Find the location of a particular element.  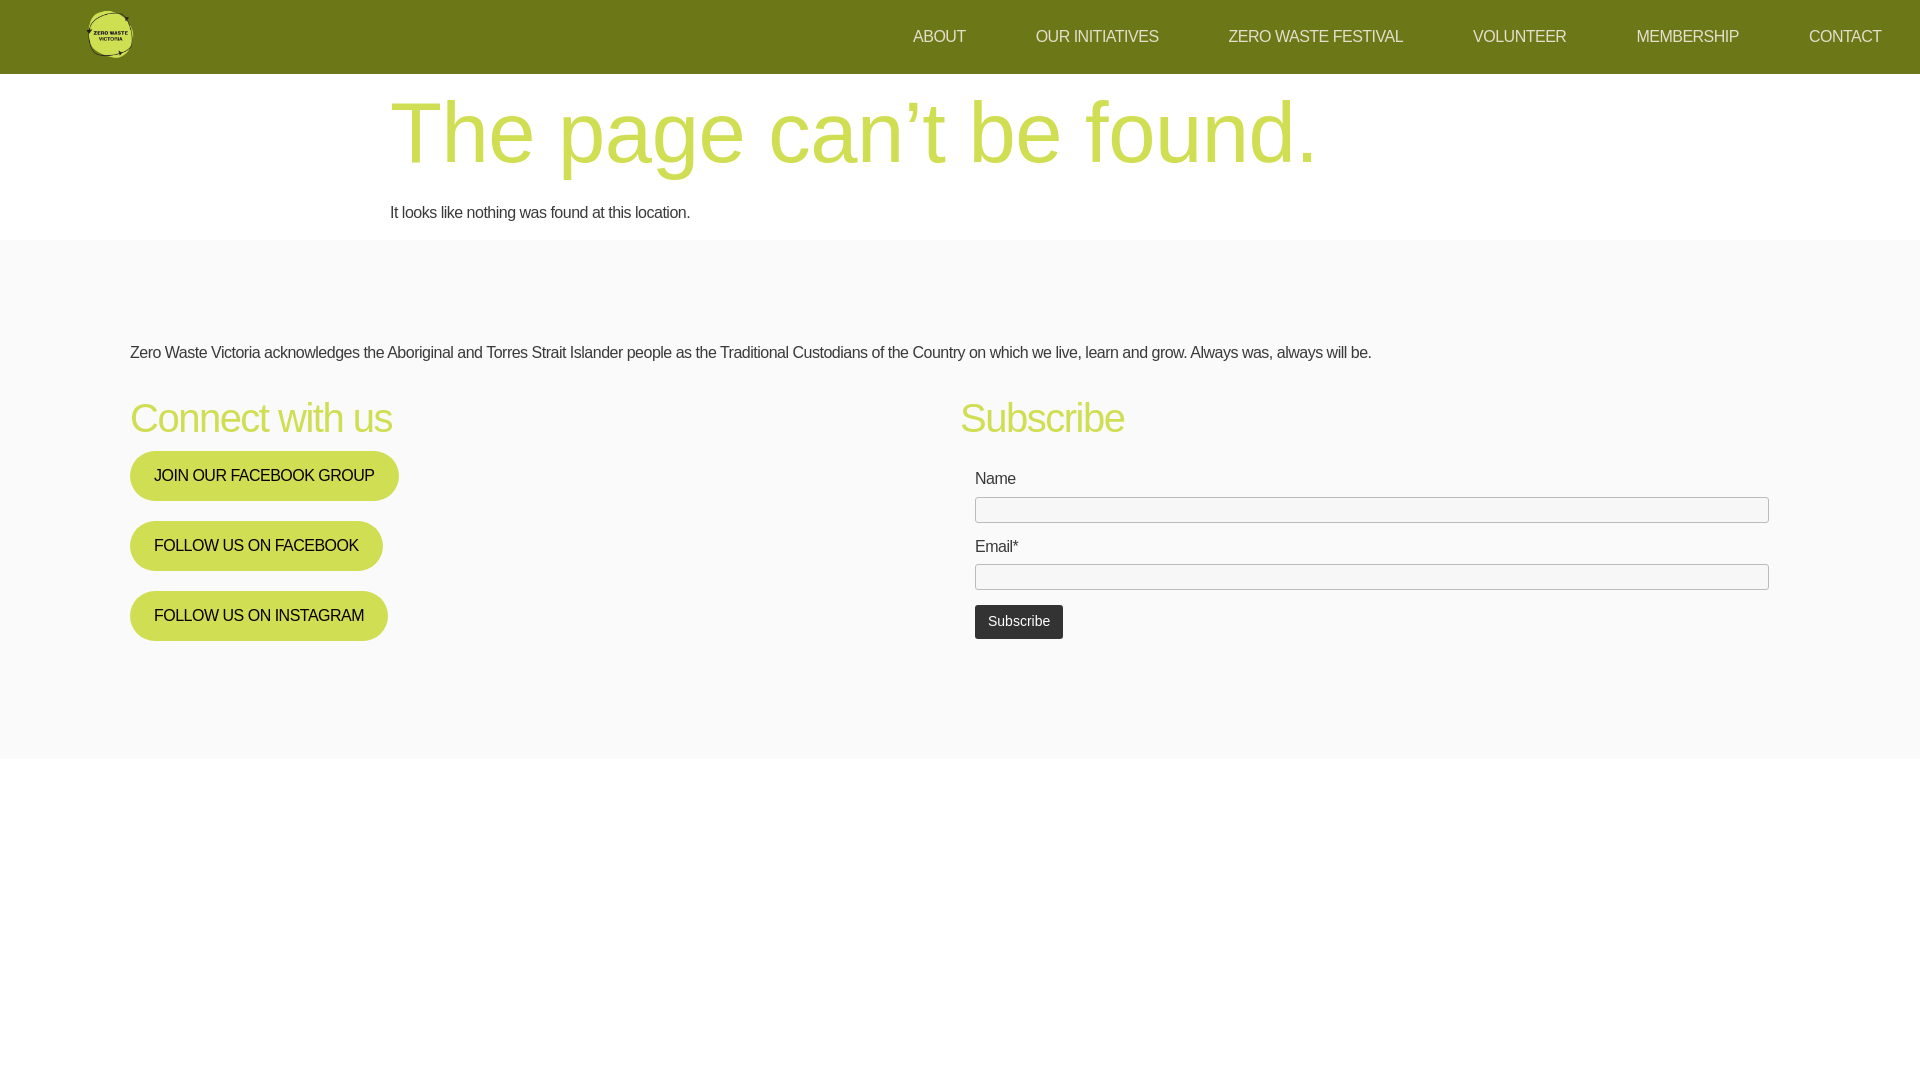

FOLLOW US ON INSTAGRAM is located at coordinates (258, 616).